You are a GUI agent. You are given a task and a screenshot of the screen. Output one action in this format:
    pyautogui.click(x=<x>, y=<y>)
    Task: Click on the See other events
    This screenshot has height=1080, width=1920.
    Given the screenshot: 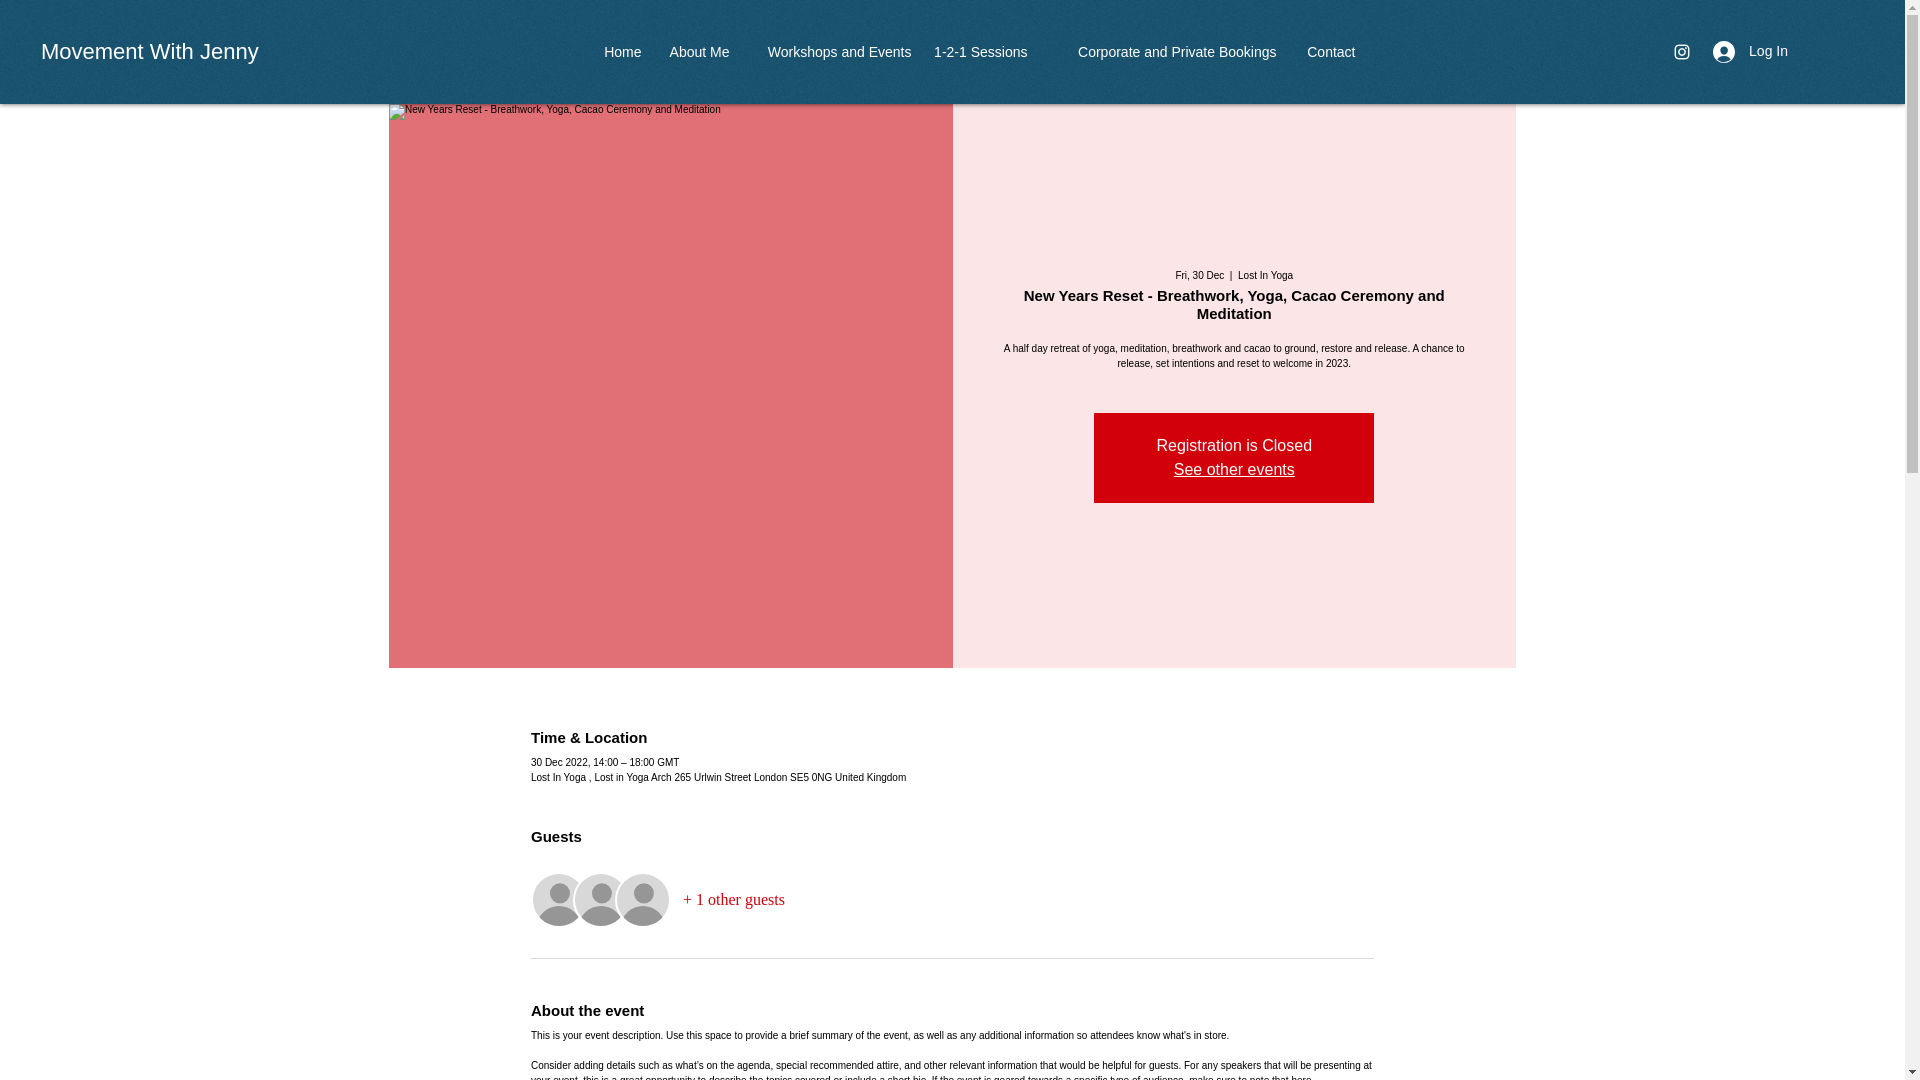 What is the action you would take?
    pyautogui.click(x=1234, y=470)
    